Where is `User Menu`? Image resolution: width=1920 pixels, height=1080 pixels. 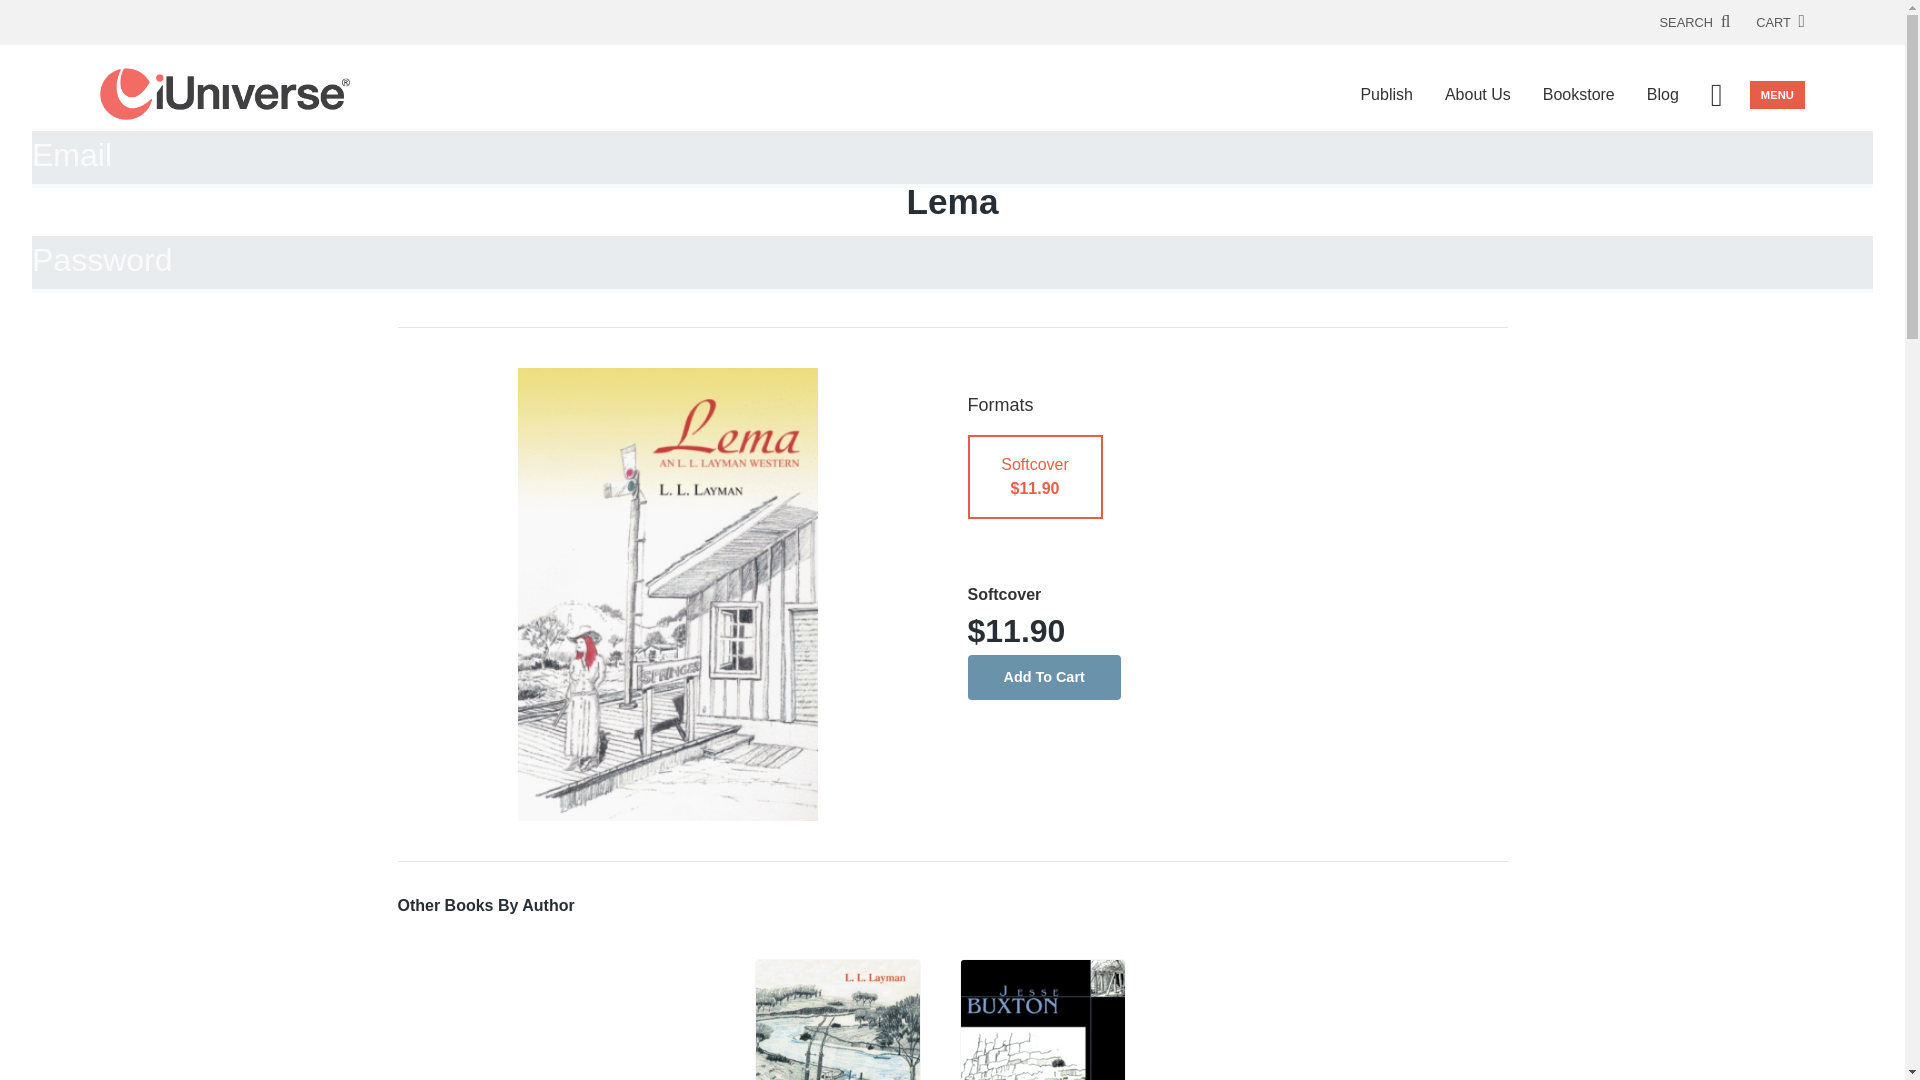
User Menu is located at coordinates (1716, 94).